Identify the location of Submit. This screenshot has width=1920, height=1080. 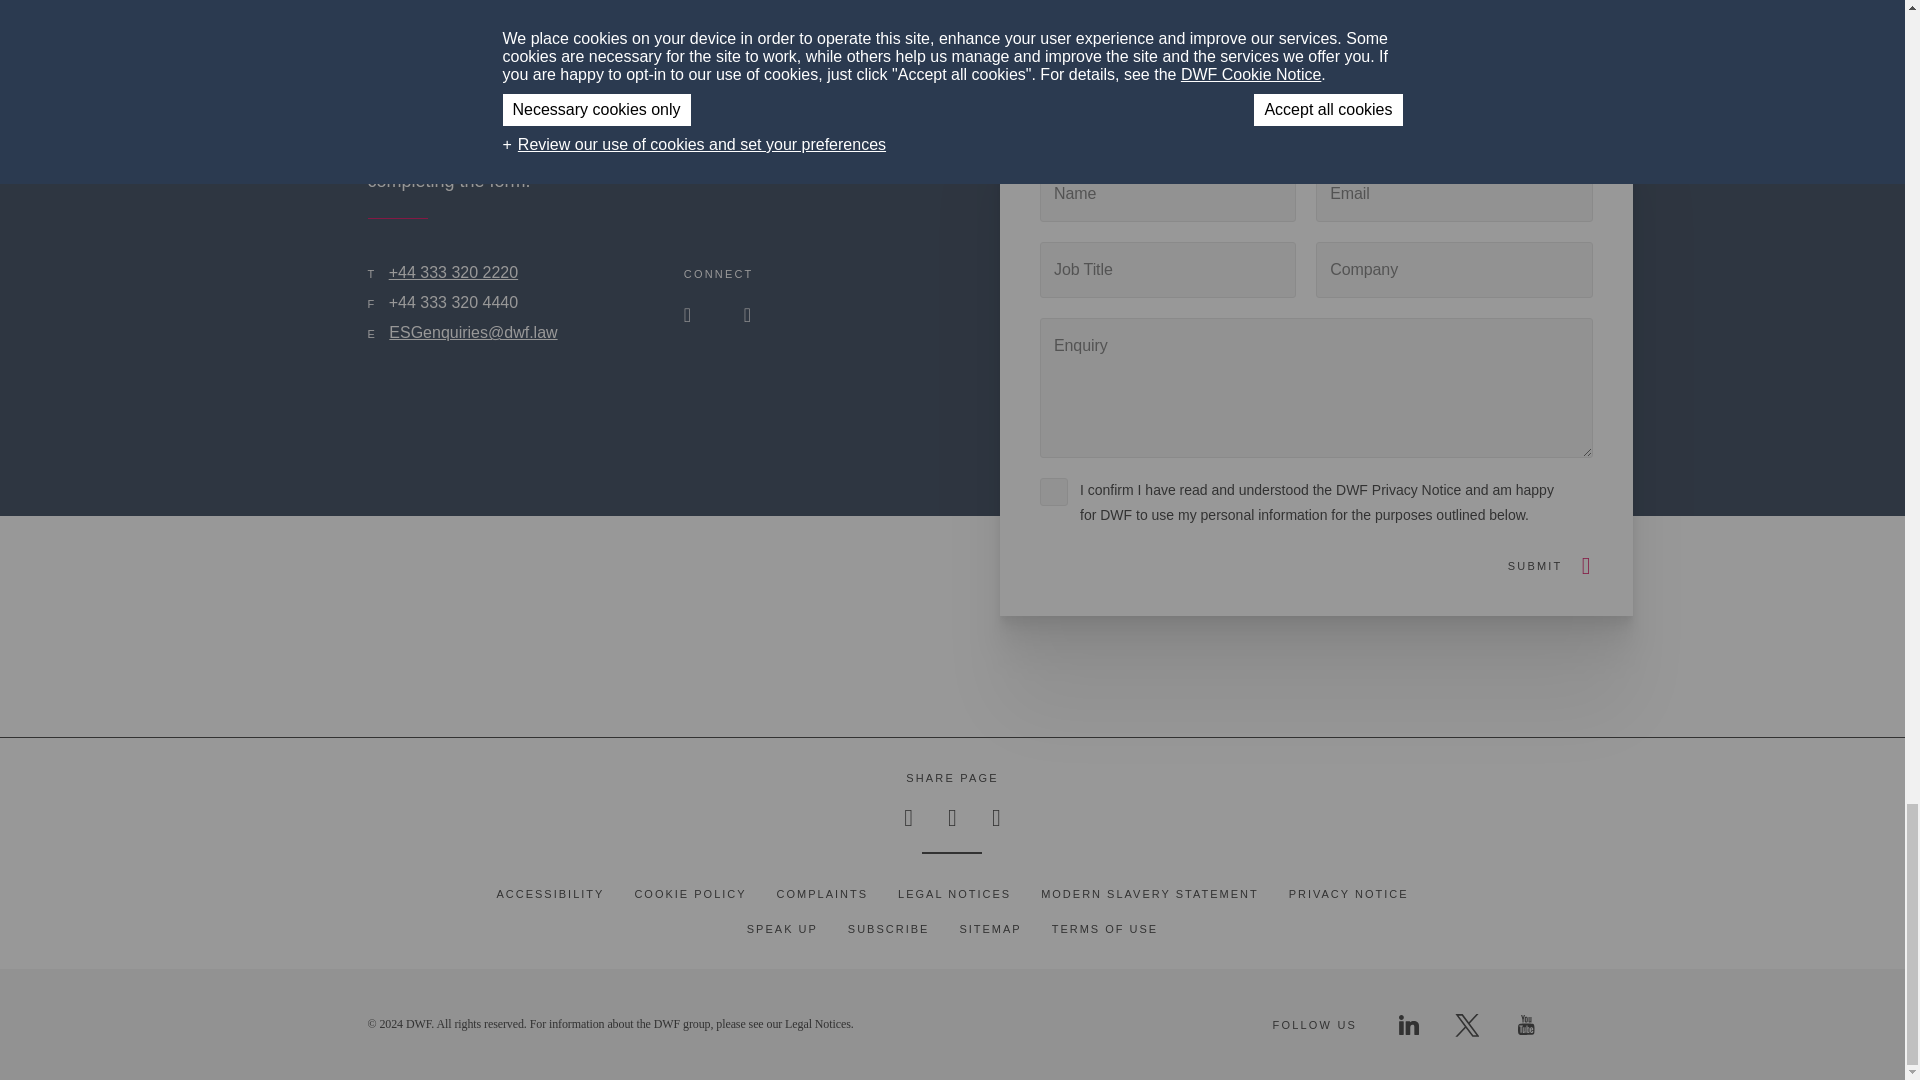
(1534, 566).